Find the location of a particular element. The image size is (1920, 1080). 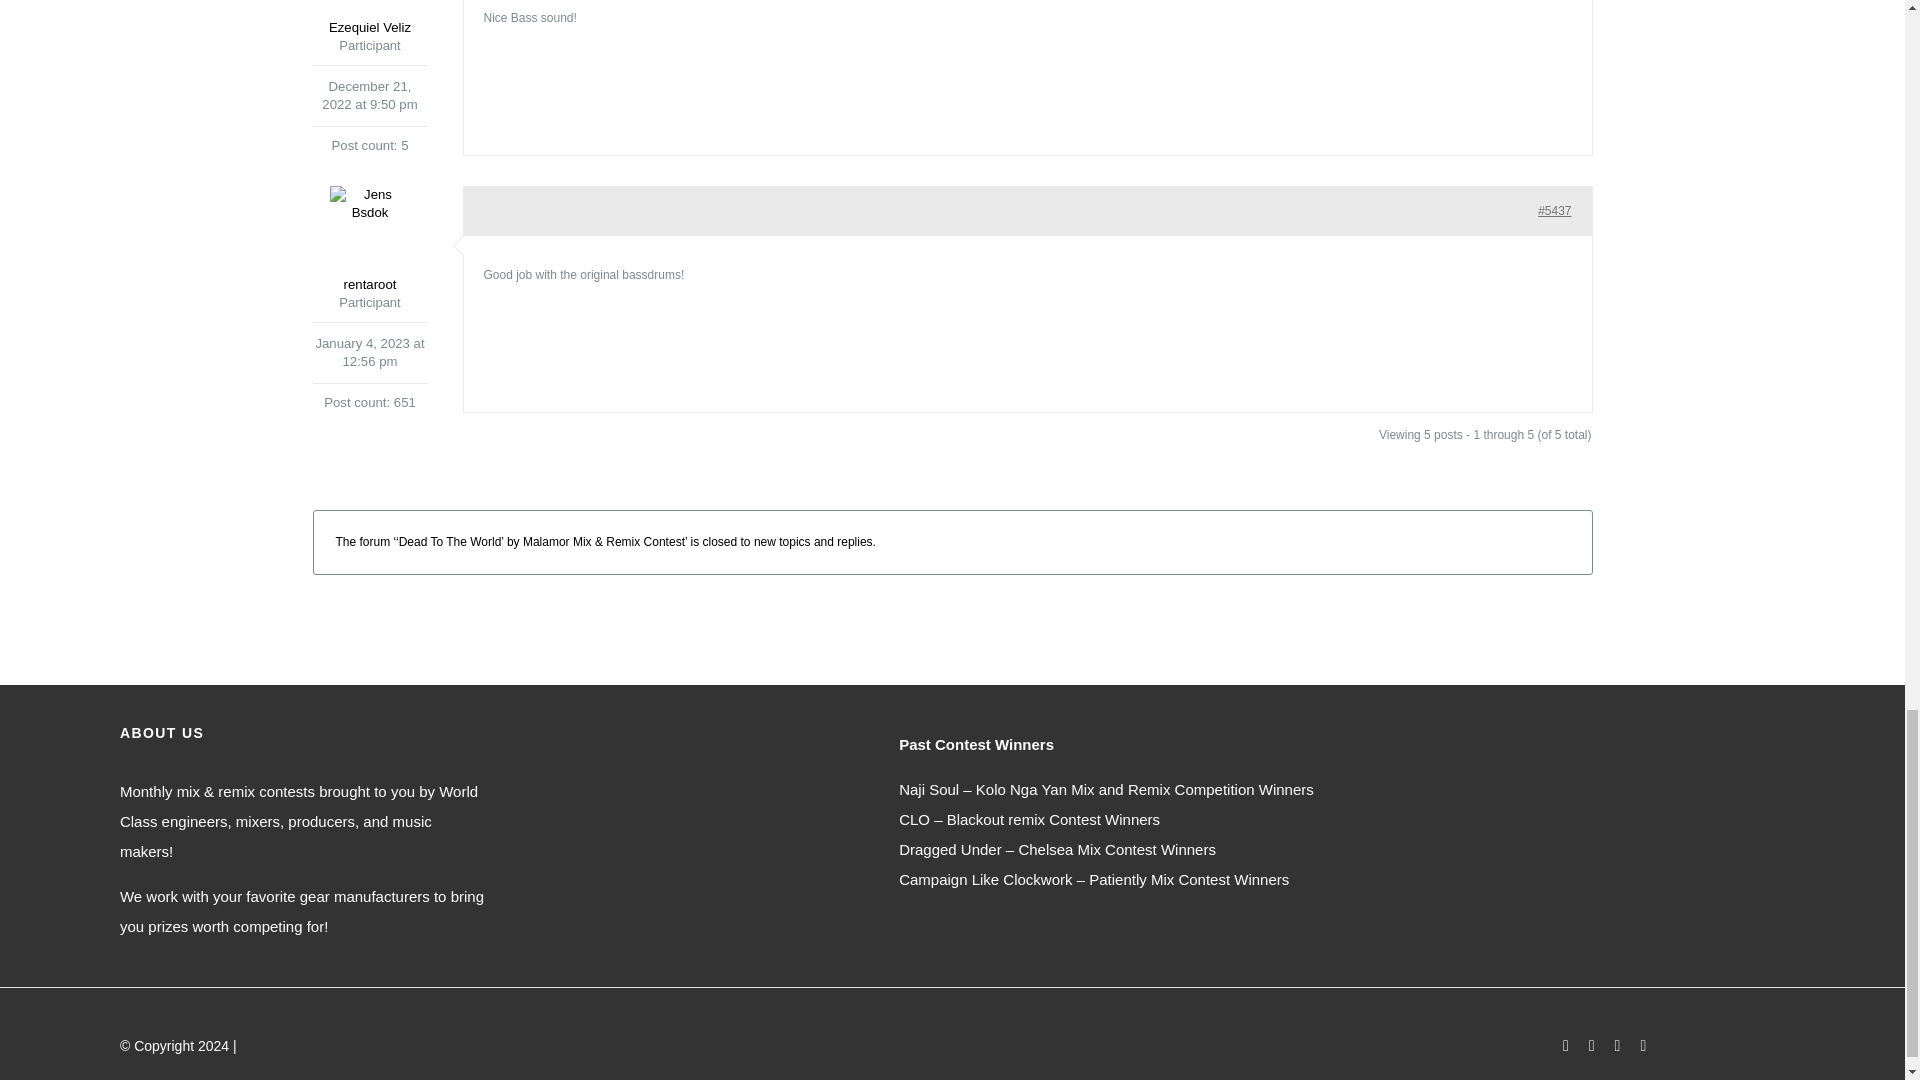

Ezequiel Veliz is located at coordinates (368, 18).